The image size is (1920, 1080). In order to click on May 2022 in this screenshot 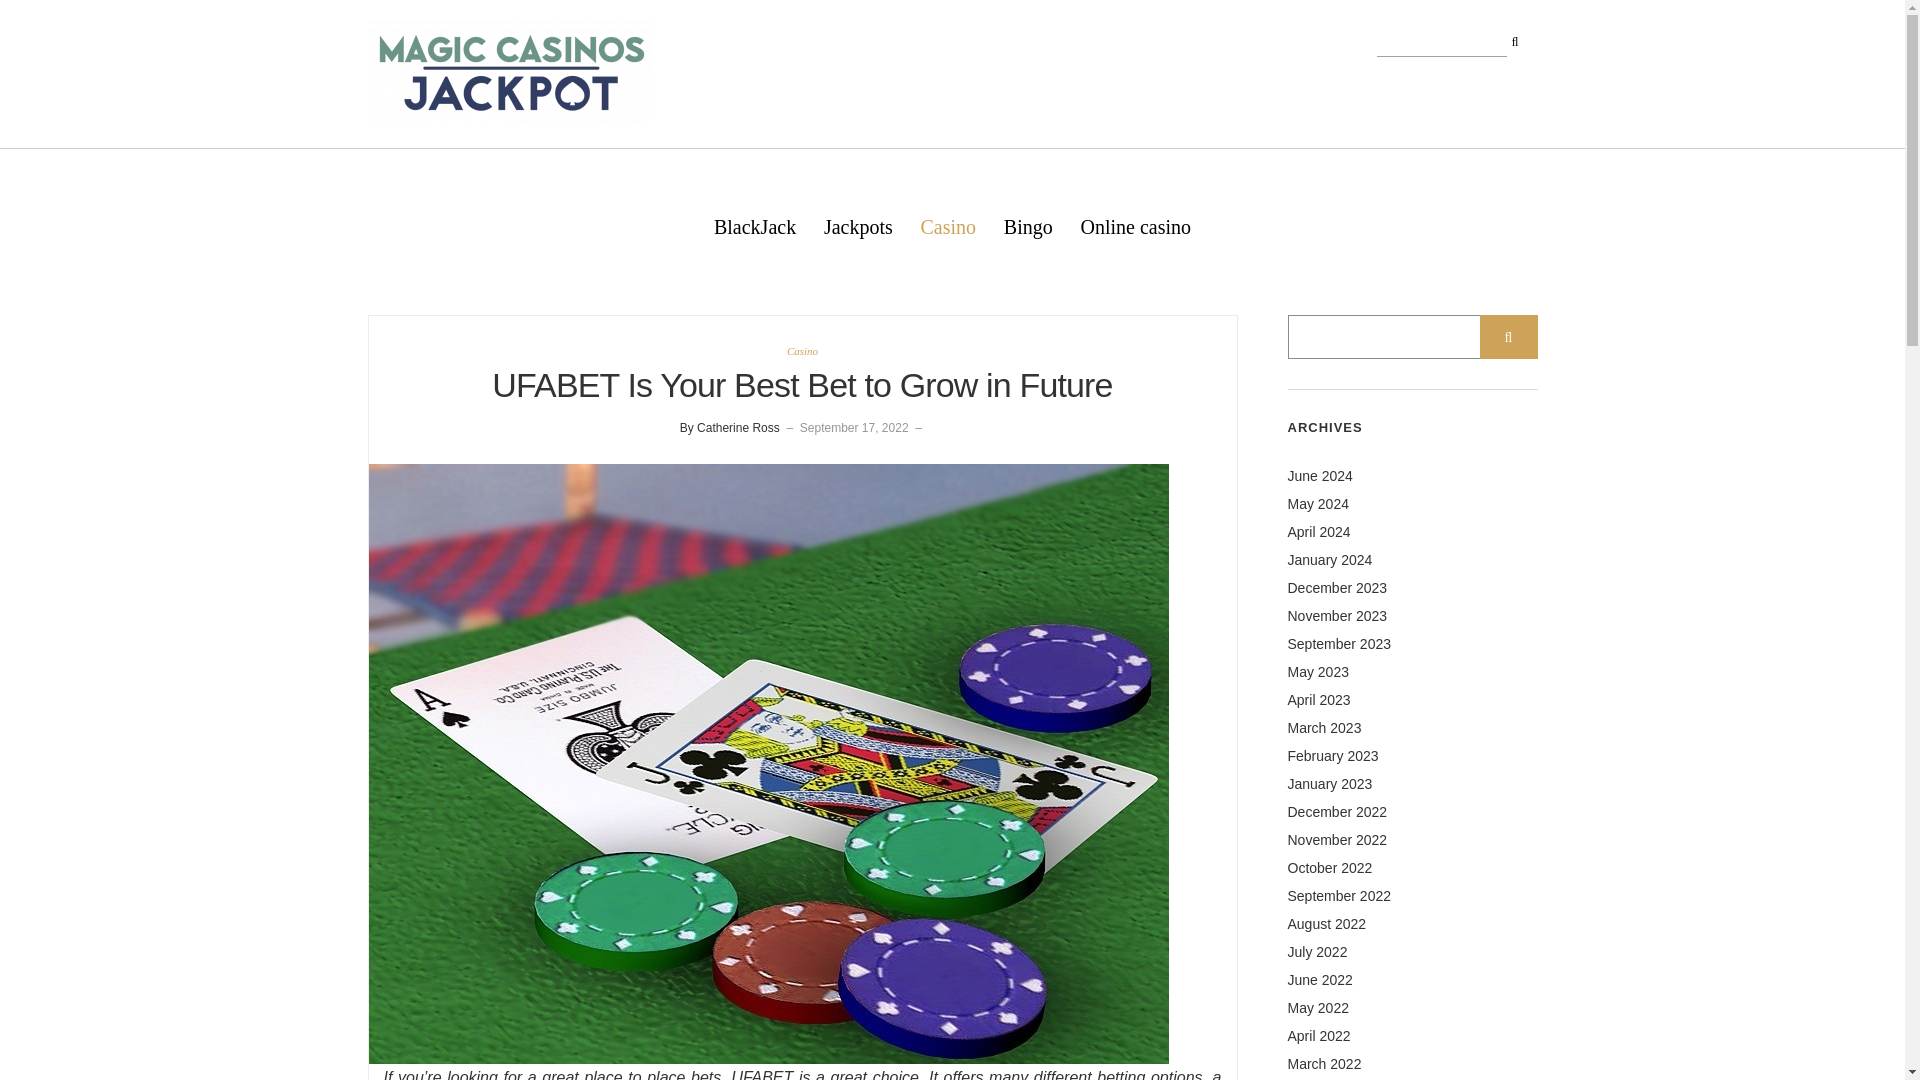, I will do `click(1318, 1008)`.